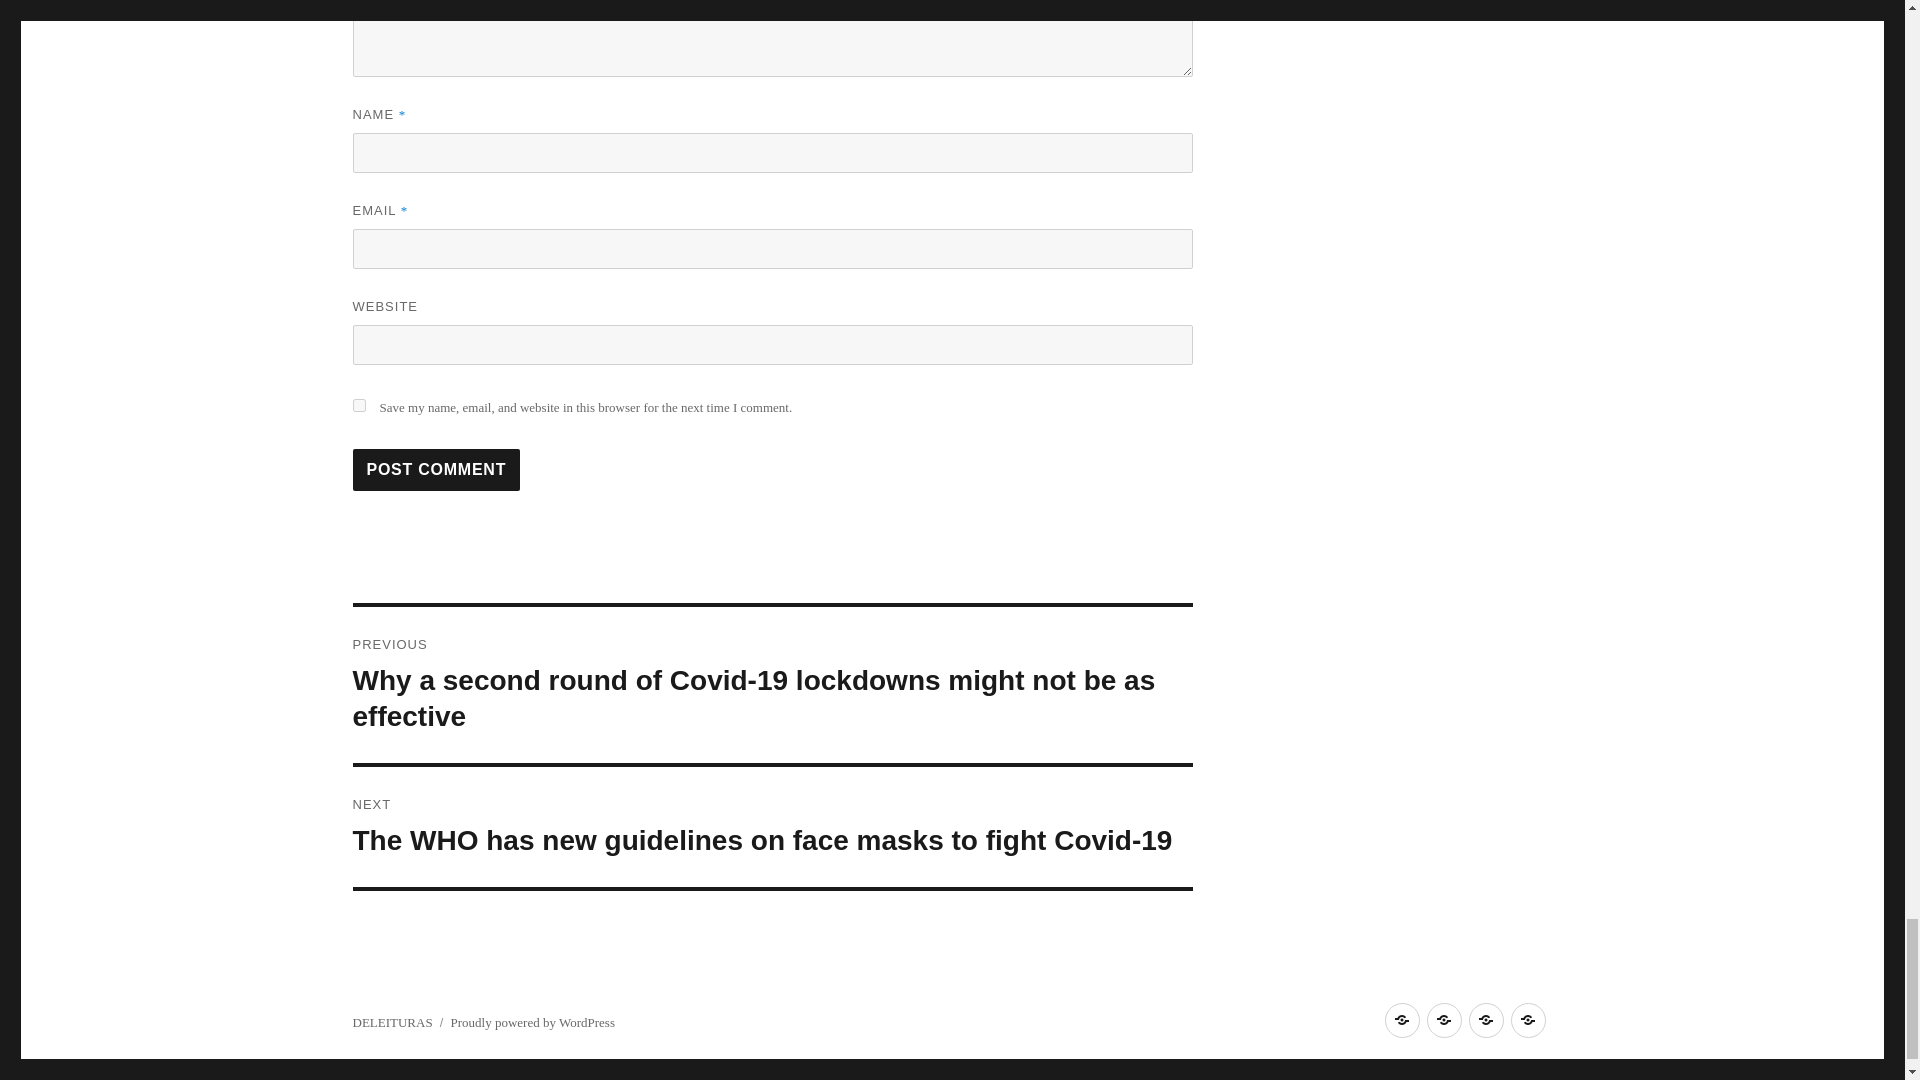 The height and width of the screenshot is (1080, 1920). What do you see at coordinates (358, 404) in the screenshot?
I see `yes` at bounding box center [358, 404].